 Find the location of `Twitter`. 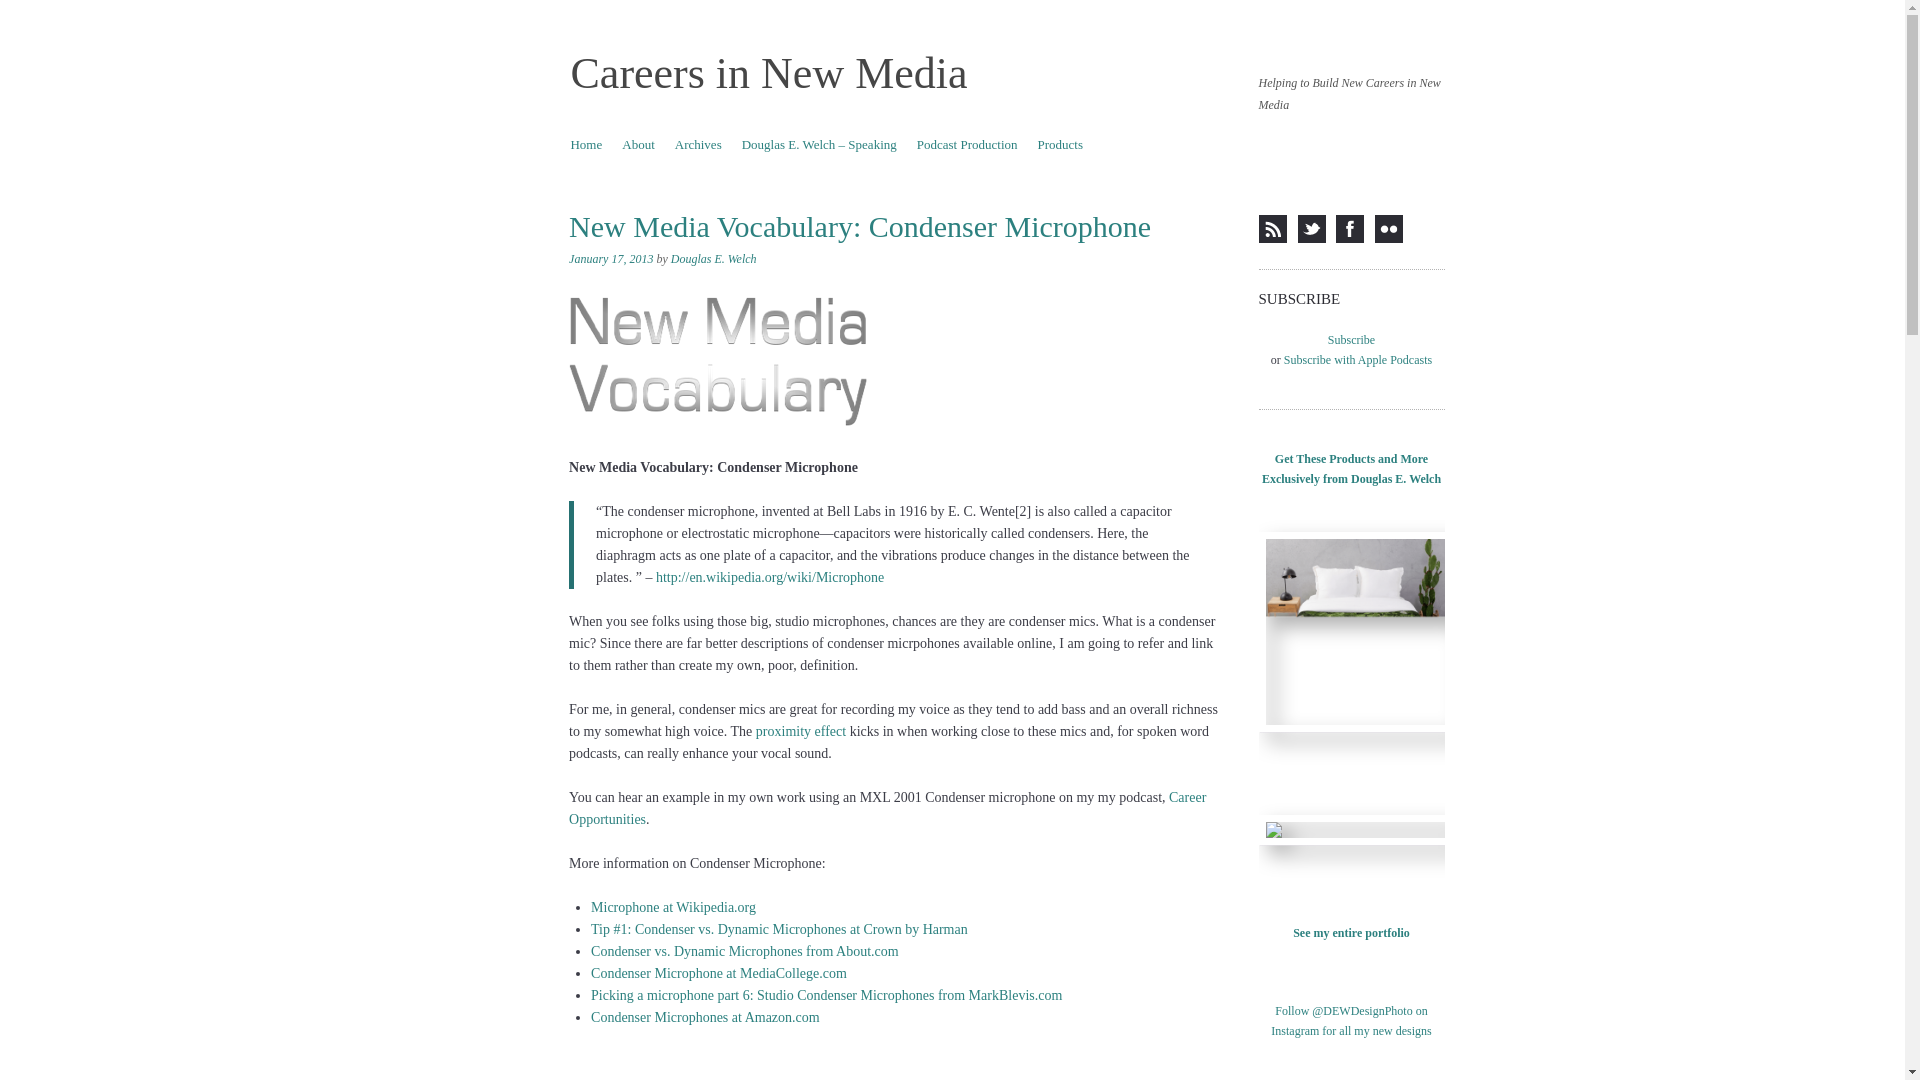

Twitter is located at coordinates (1312, 228).